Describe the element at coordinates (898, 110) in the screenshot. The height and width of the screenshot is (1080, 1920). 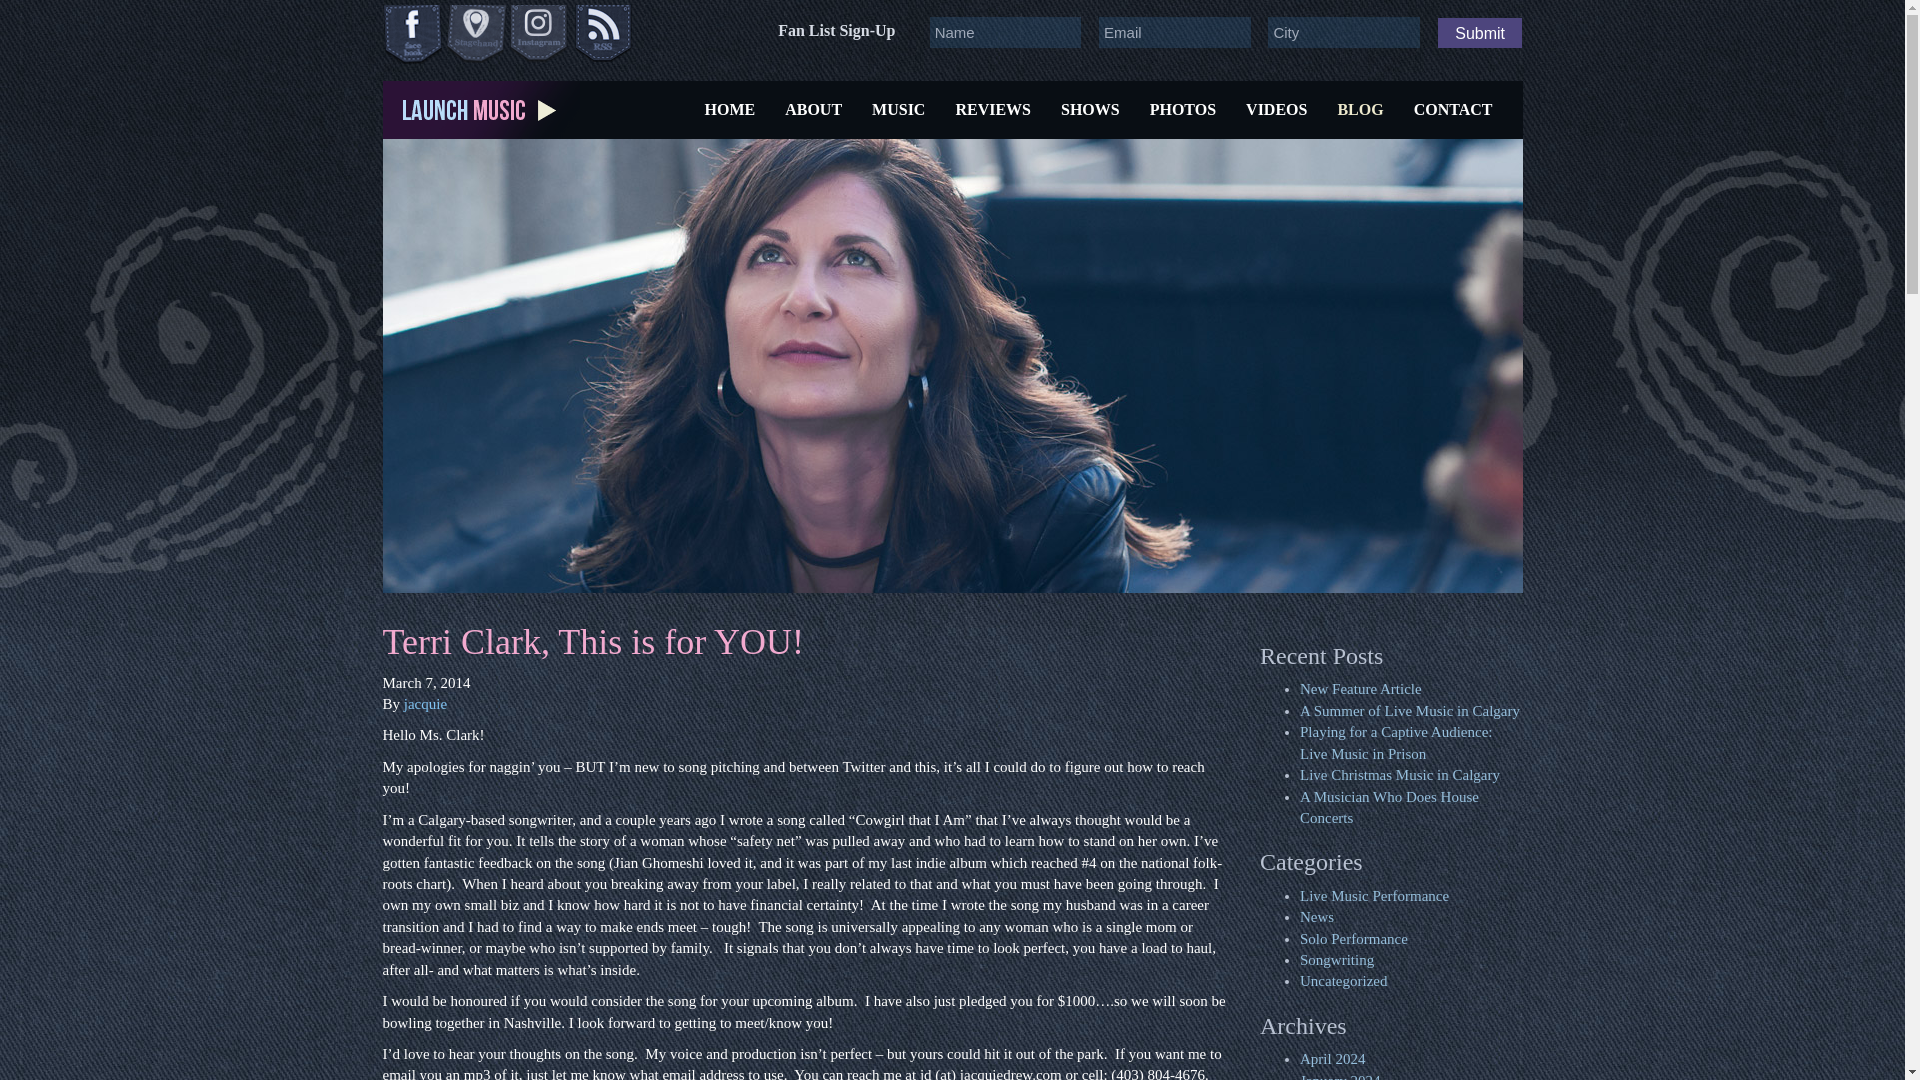
I see `MUSIC` at that location.